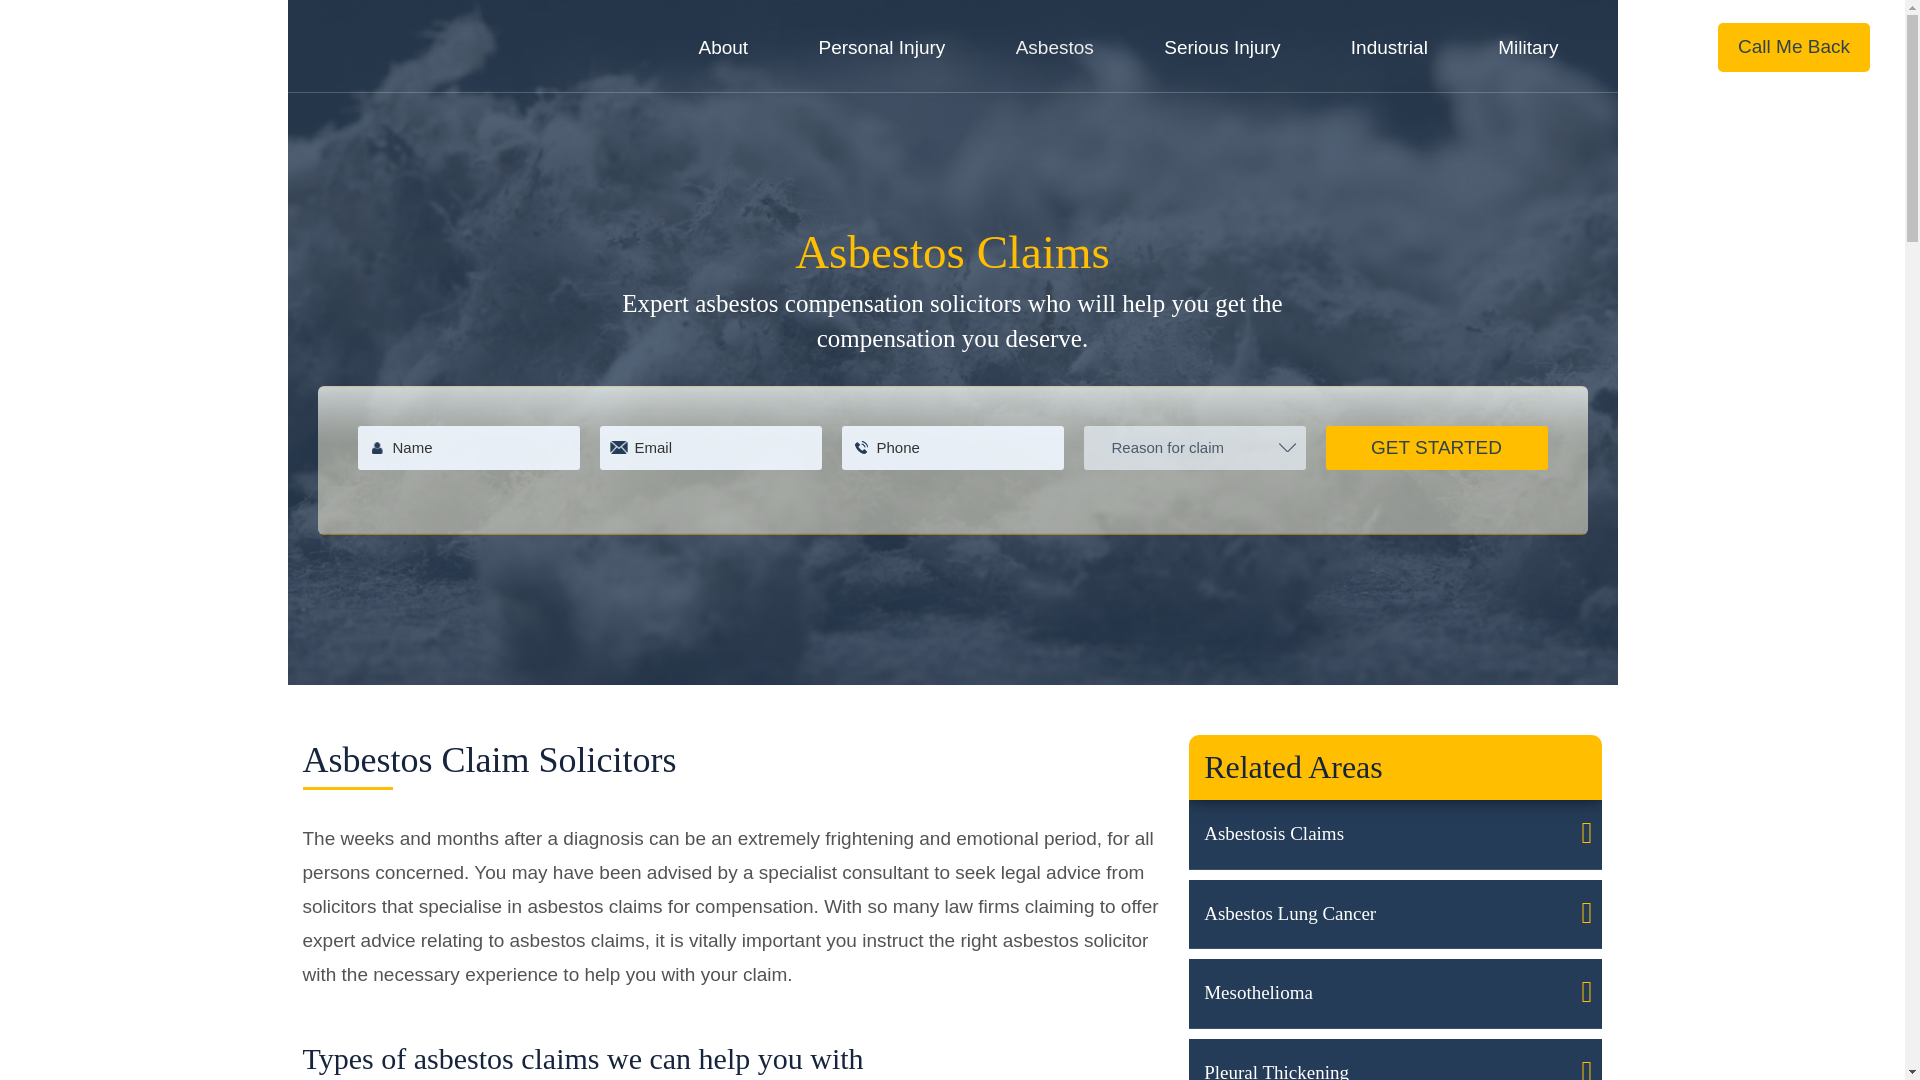  I want to click on Asbestos Lung Cancer, so click(1394, 915).